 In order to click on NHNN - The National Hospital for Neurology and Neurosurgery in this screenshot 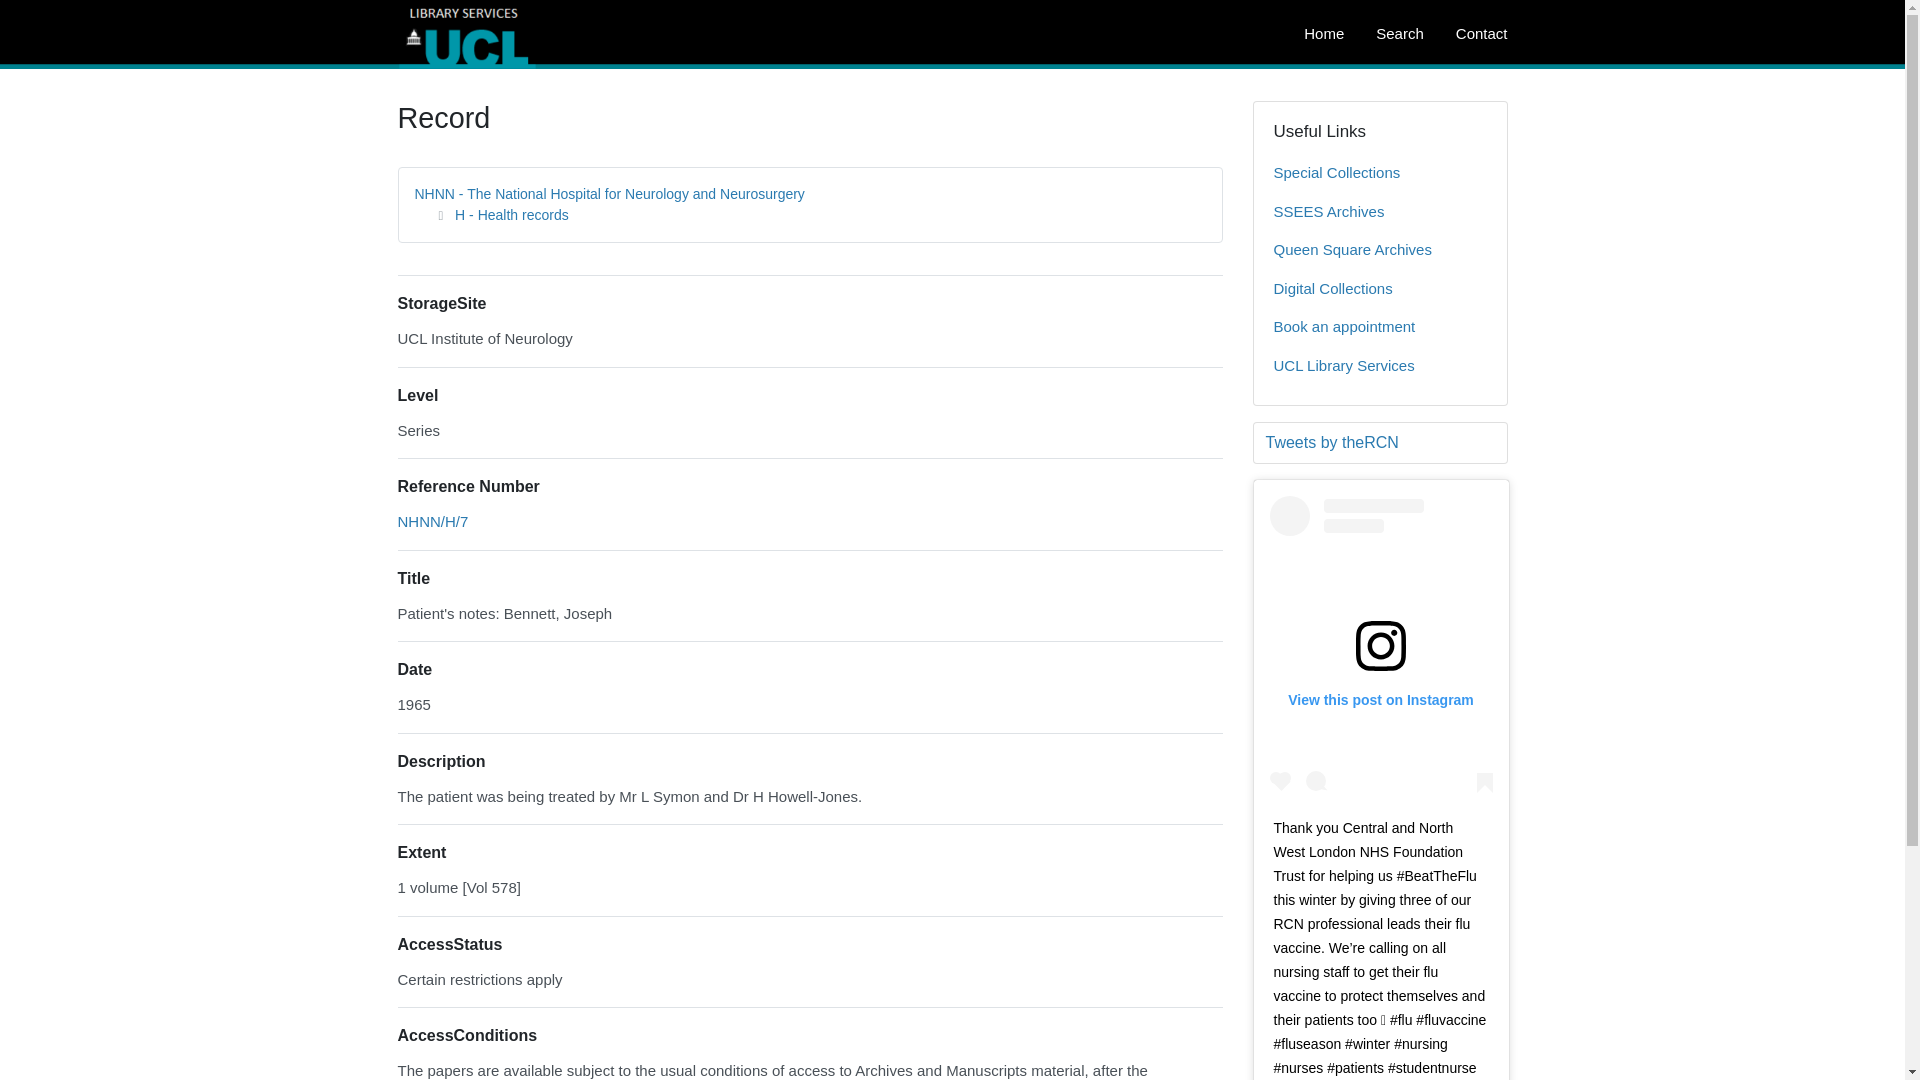, I will do `click(609, 193)`.